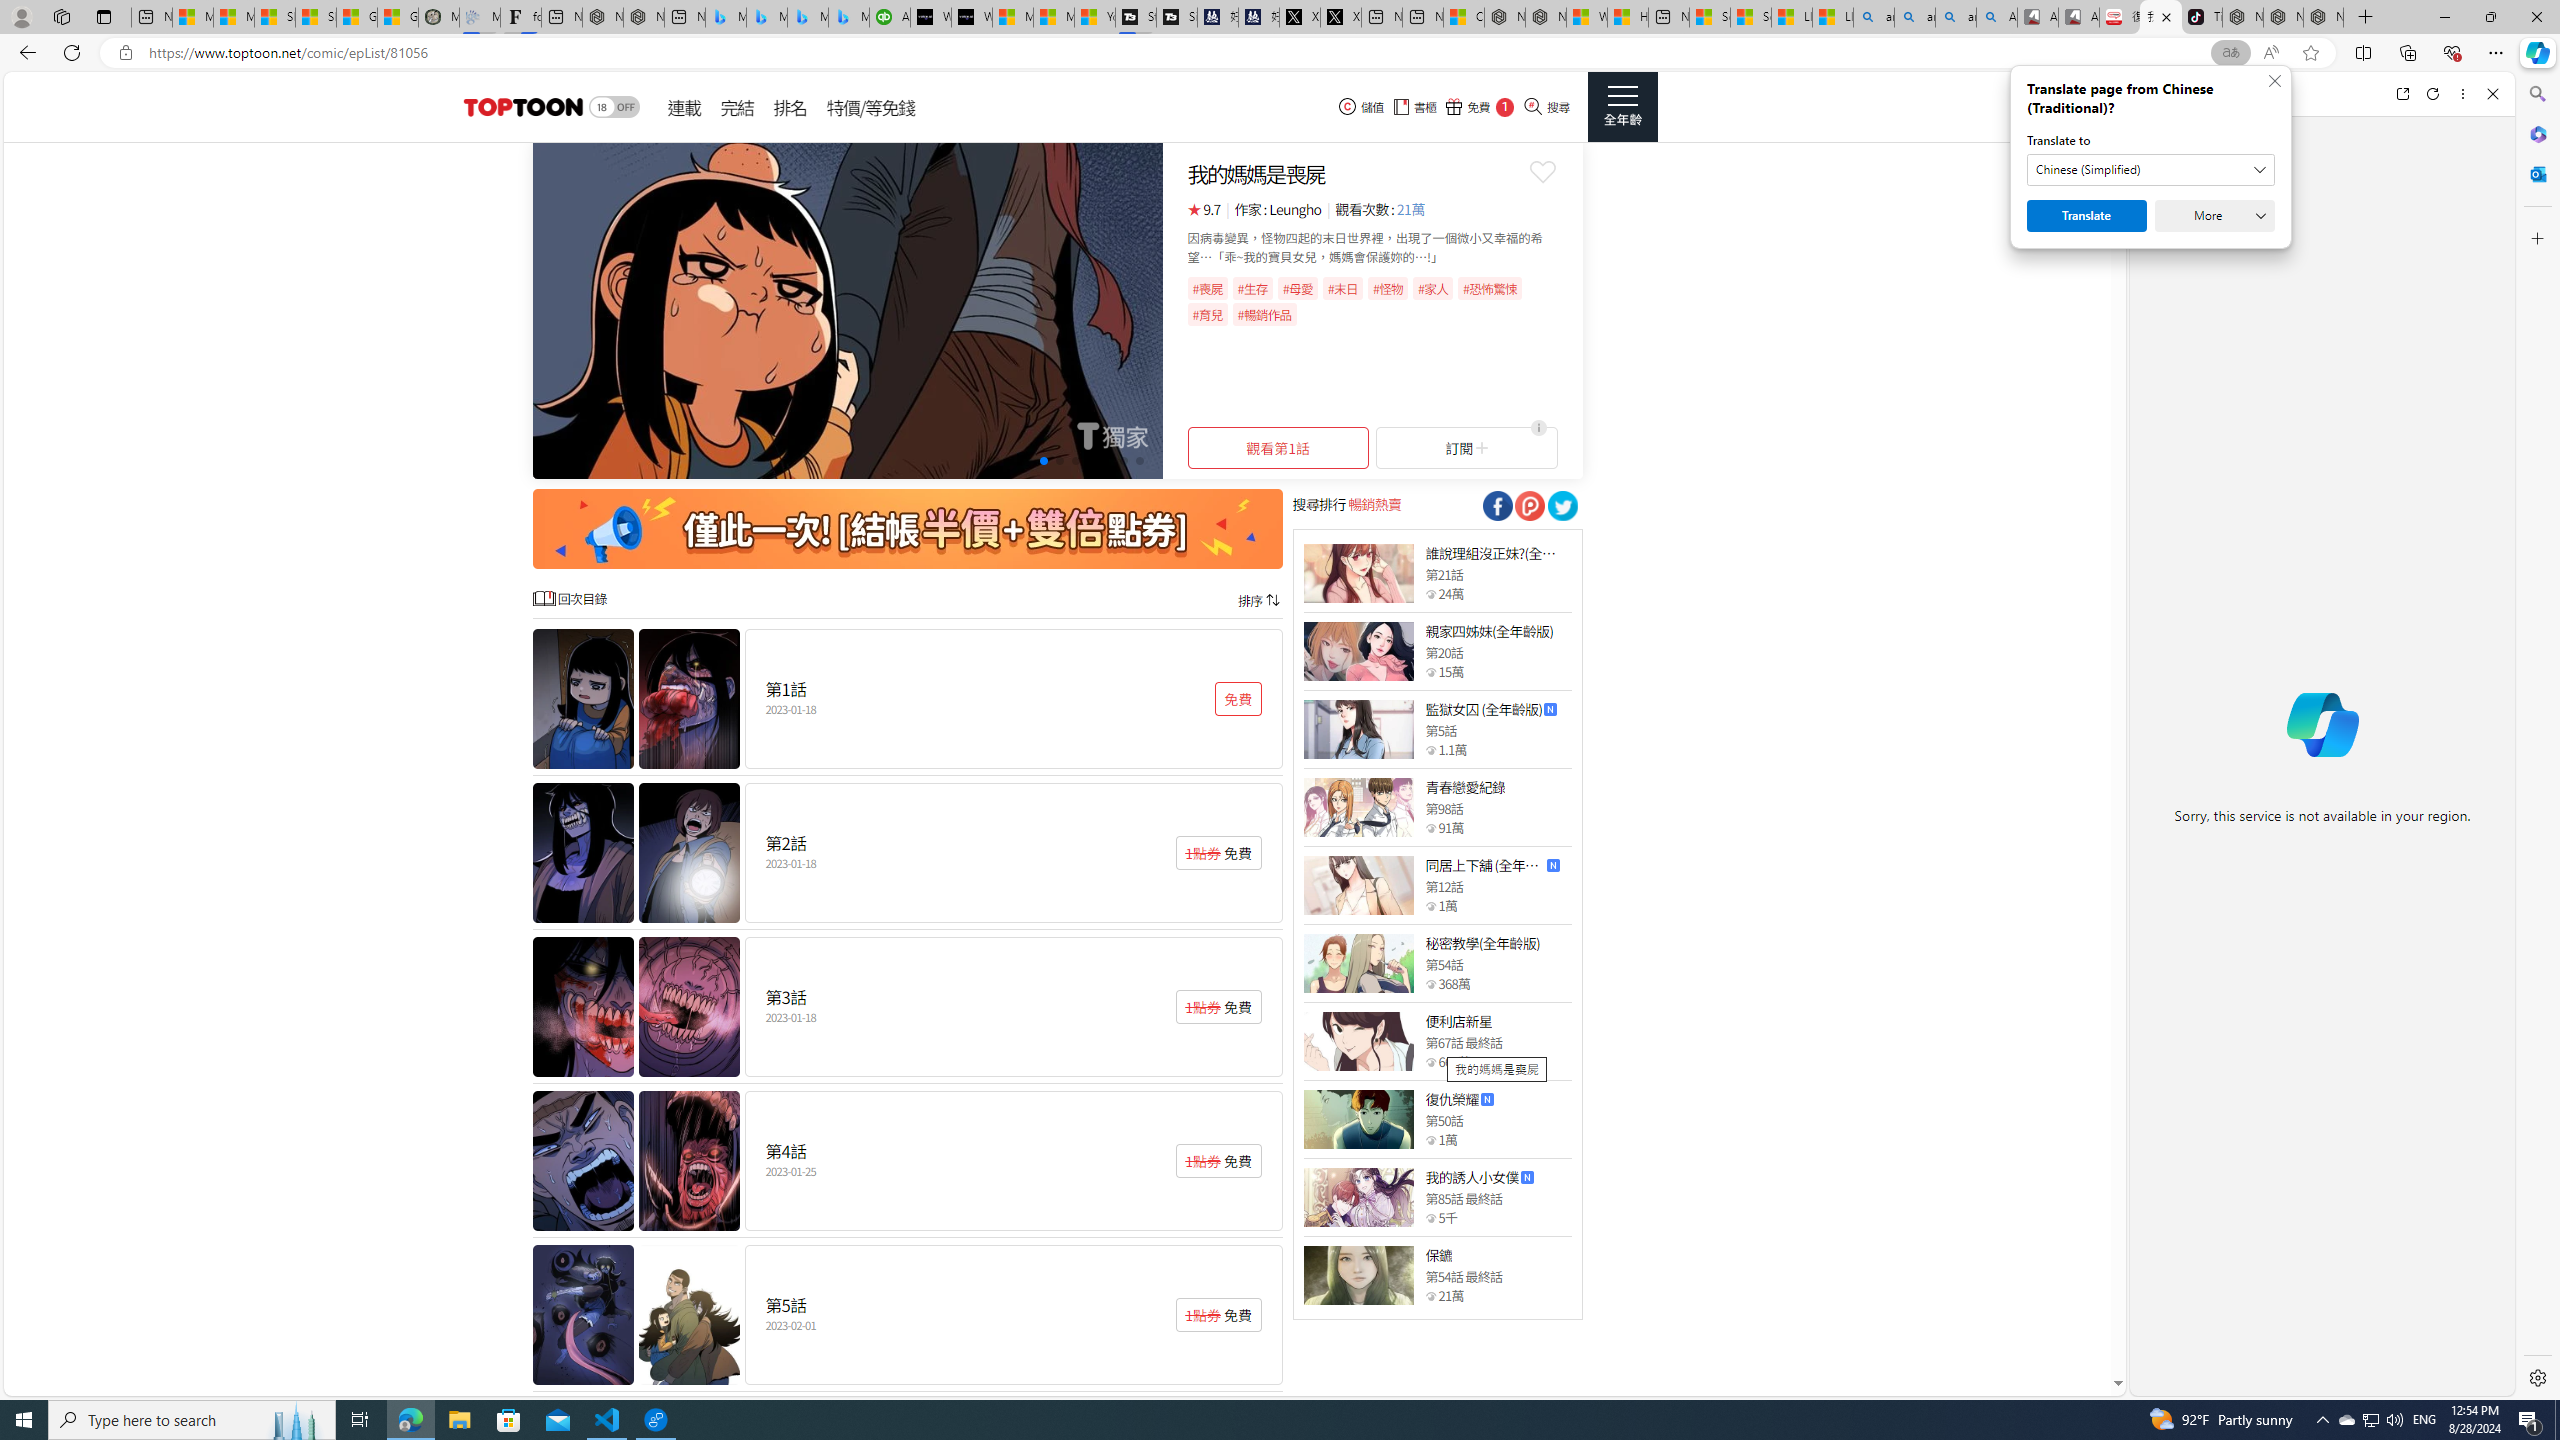 This screenshot has height=1440, width=2560. Describe the element at coordinates (644, 17) in the screenshot. I see `Nordace - #1 Japanese Best-Seller - Siena Smart Backpack` at that location.